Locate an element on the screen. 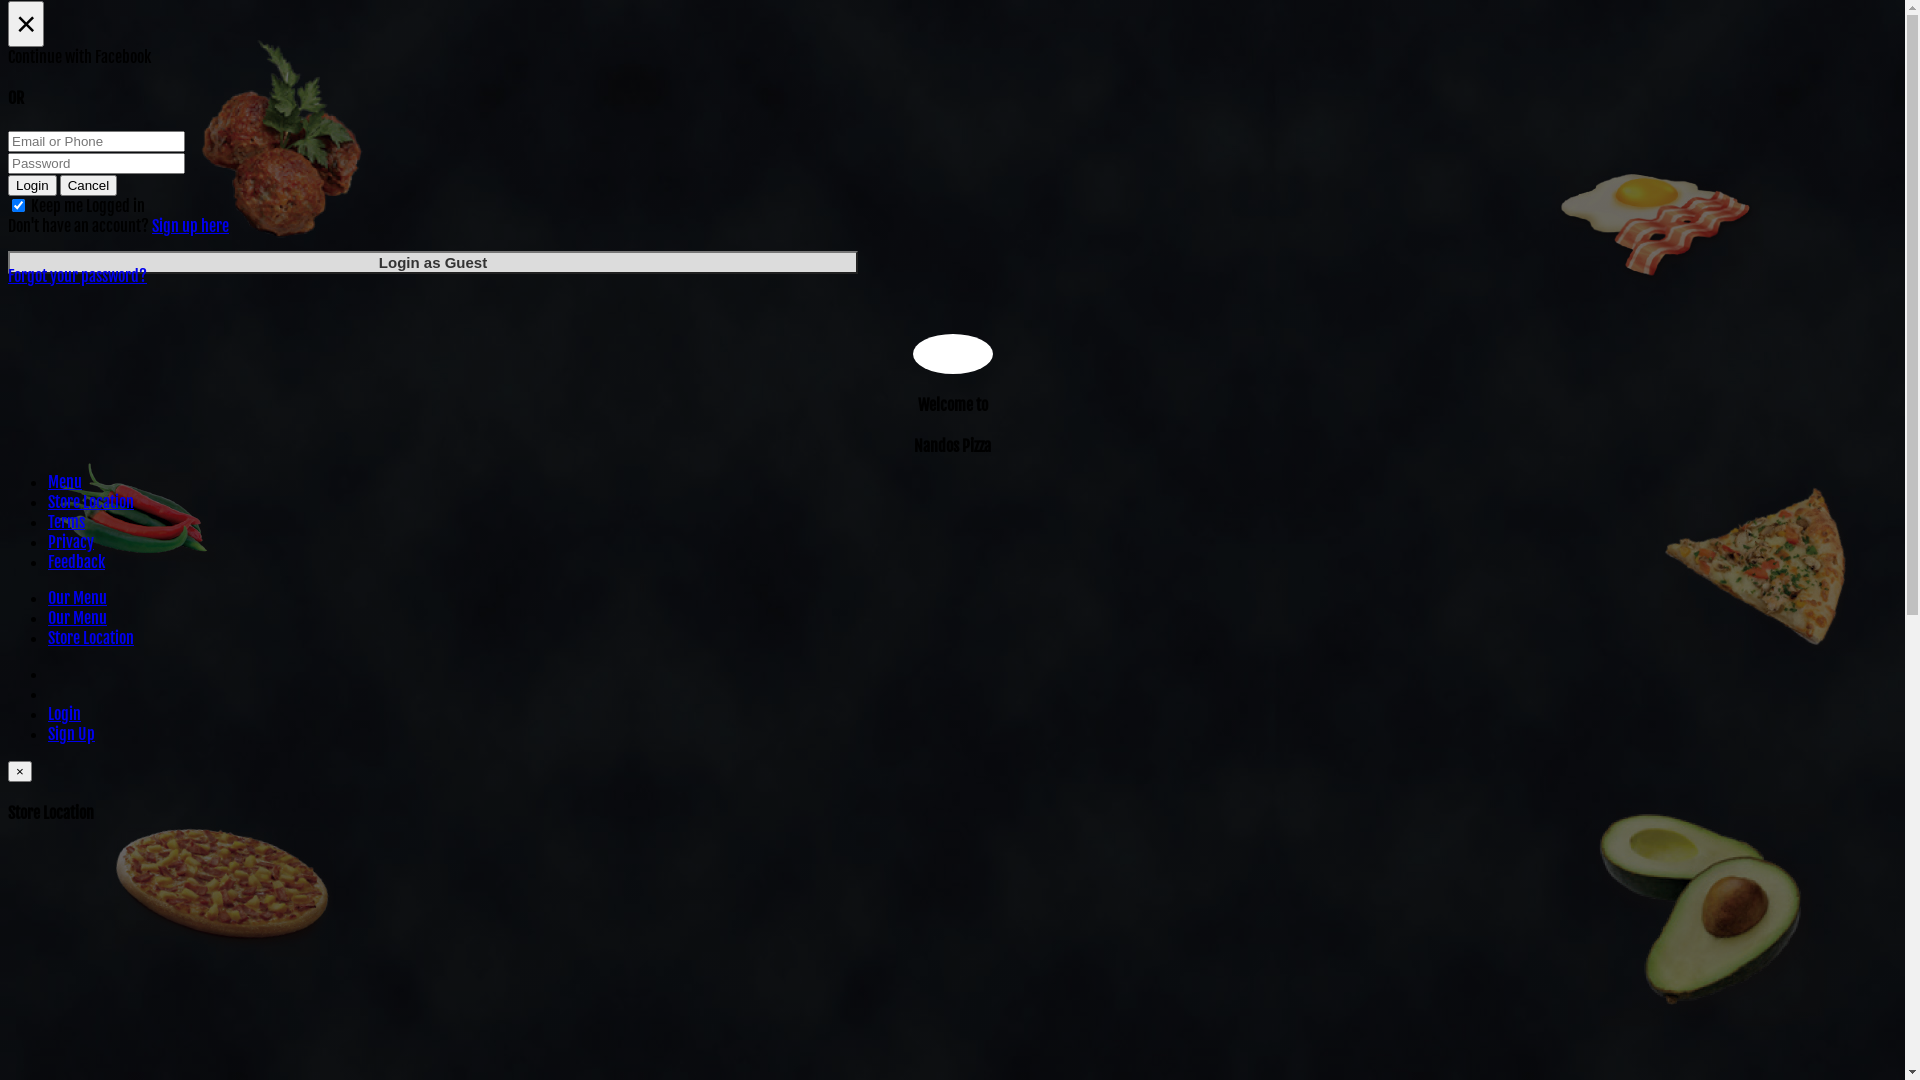 Image resolution: width=1920 pixels, height=1080 pixels. Sign Up is located at coordinates (72, 734).